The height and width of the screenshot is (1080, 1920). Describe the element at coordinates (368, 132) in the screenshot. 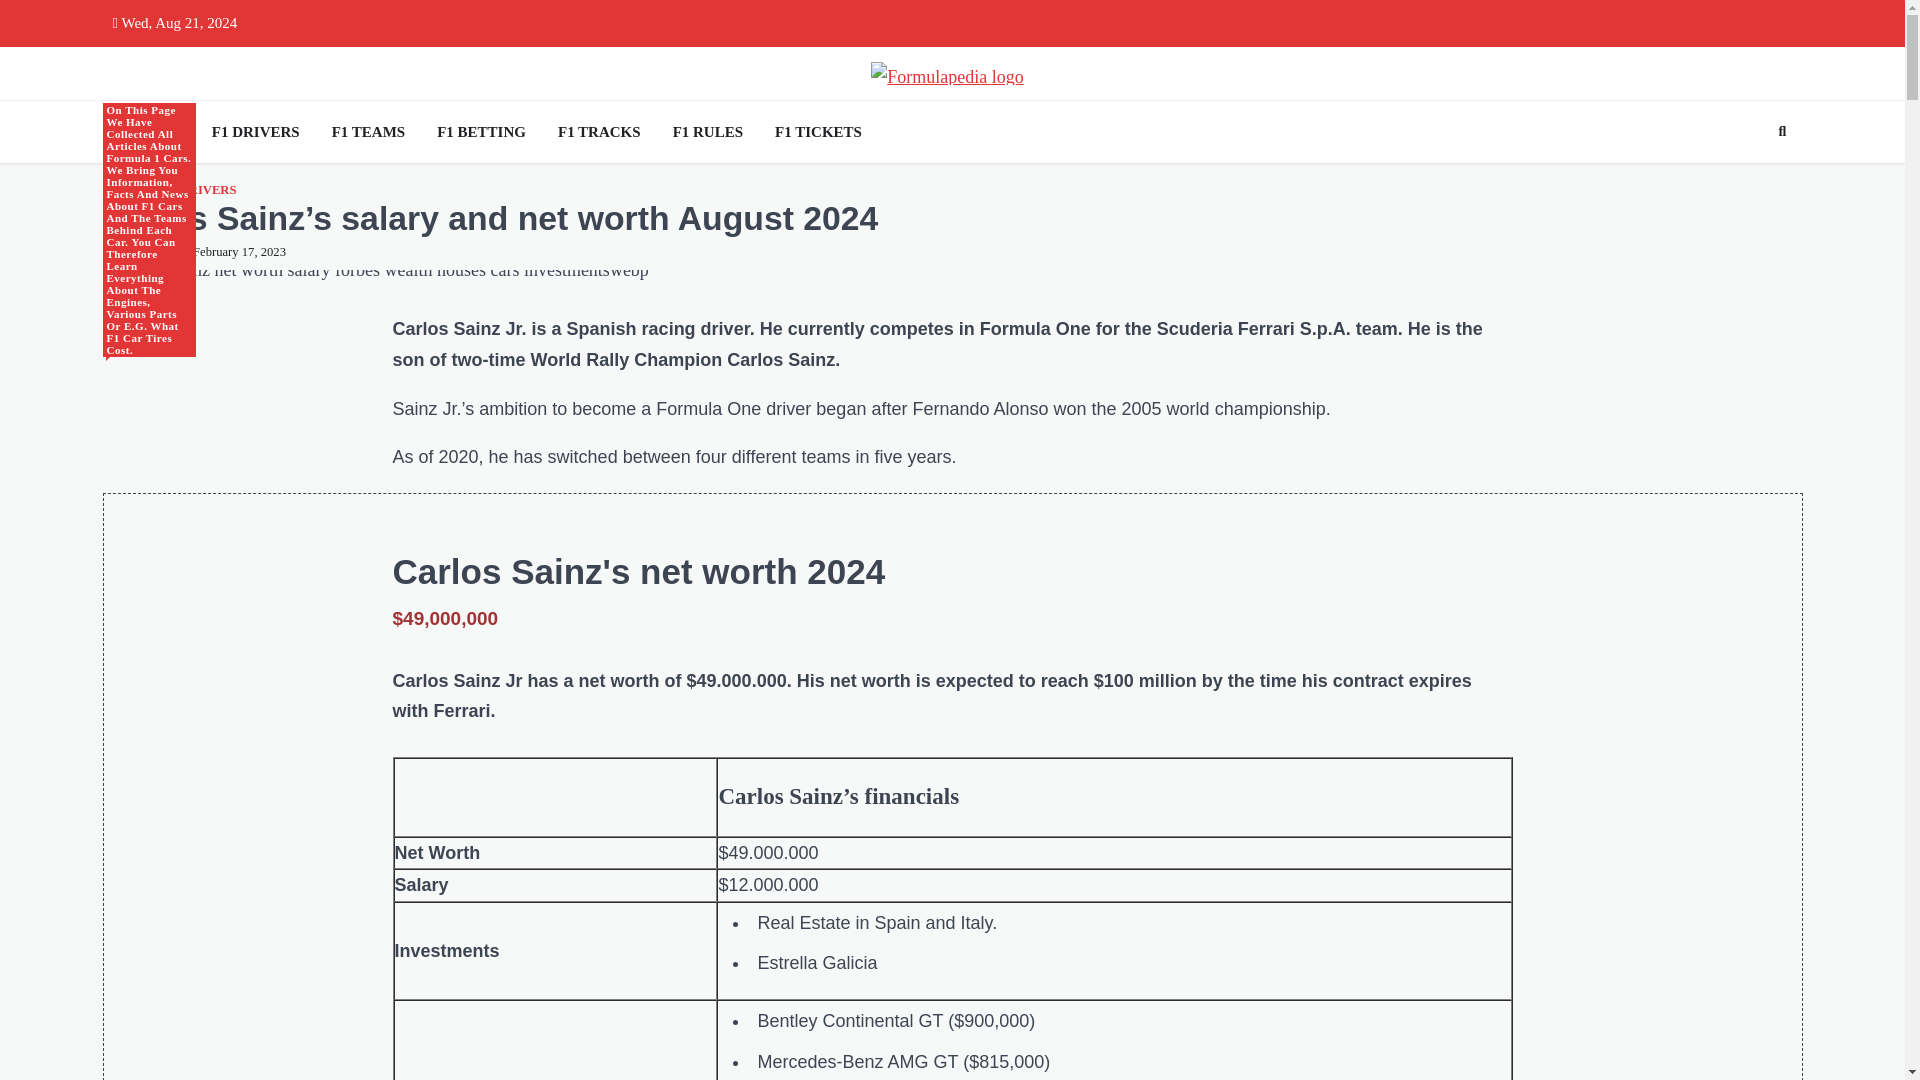

I see `F1 TEAMS` at that location.